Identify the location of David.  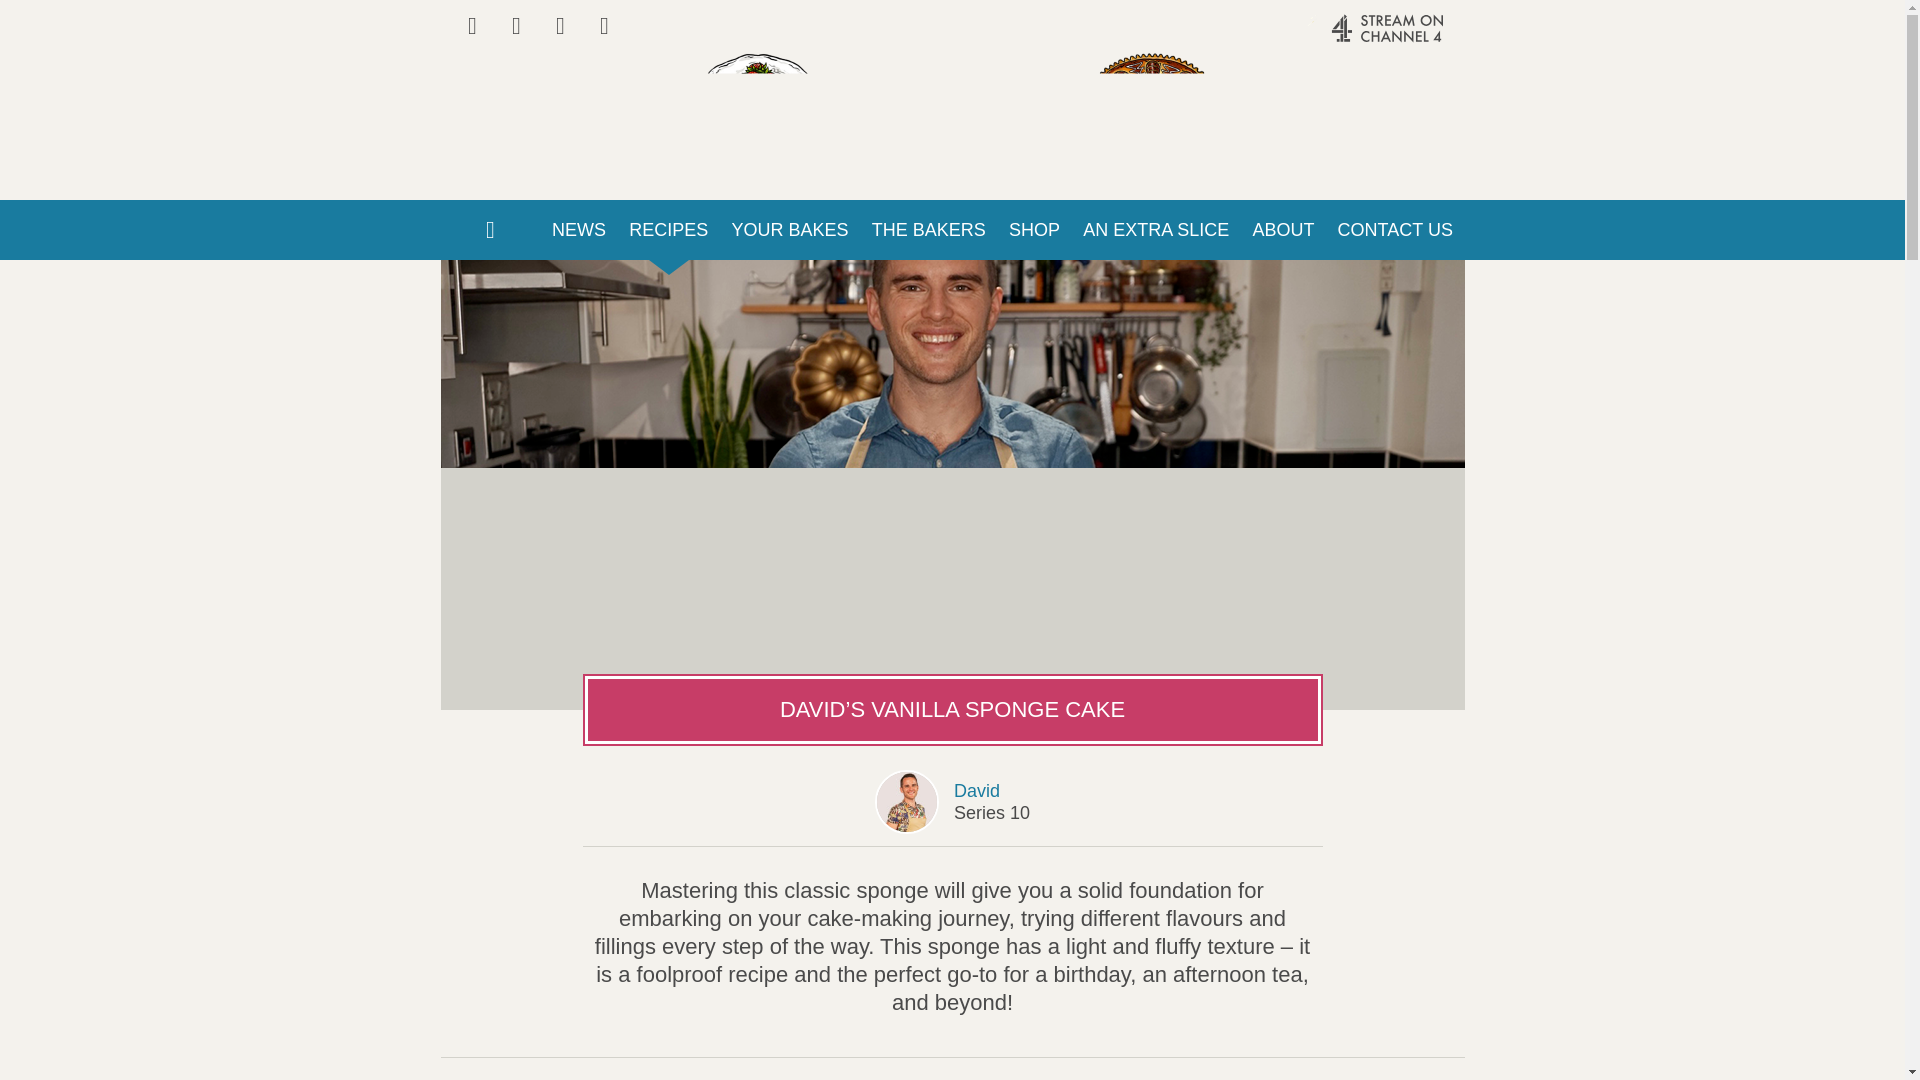
(984, 790).